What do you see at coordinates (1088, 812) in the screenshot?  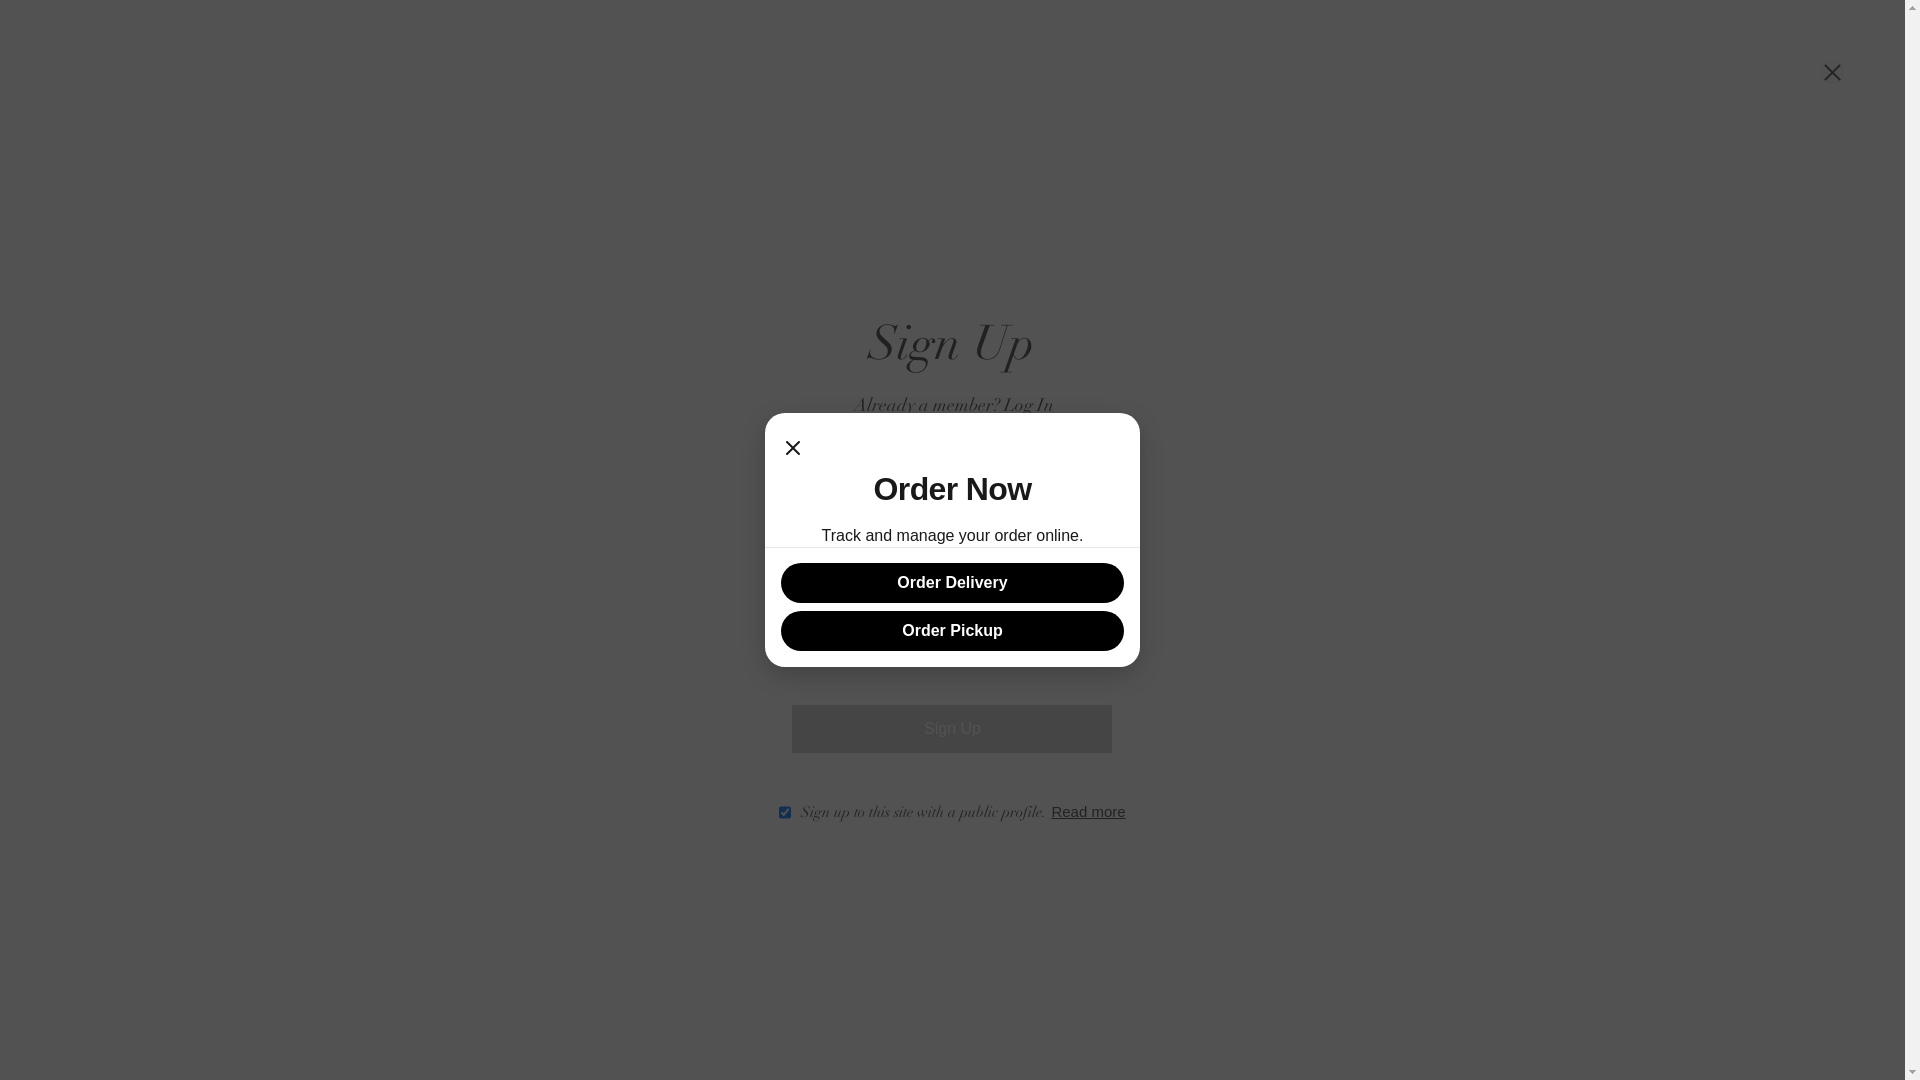 I see `Read more` at bounding box center [1088, 812].